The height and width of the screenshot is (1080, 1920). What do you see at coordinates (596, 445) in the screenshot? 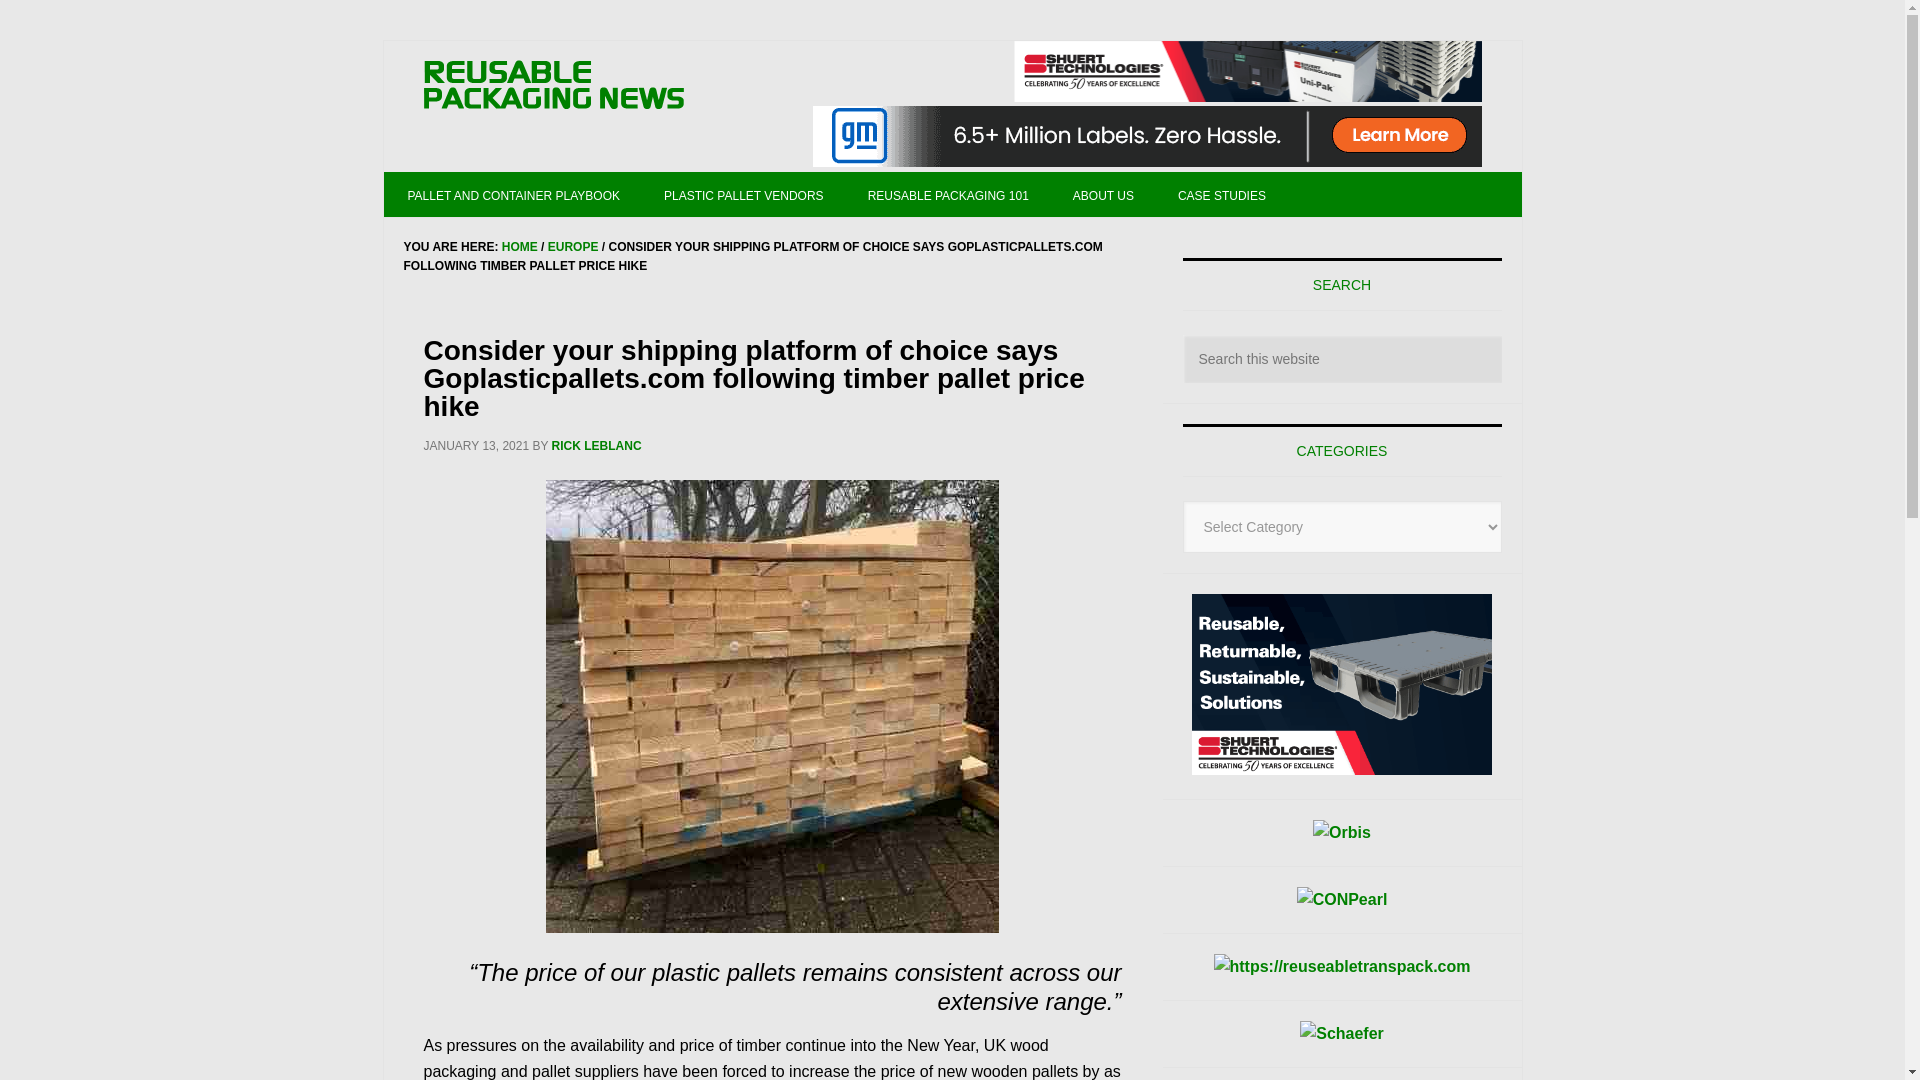
I see `RICK LEBLANC` at bounding box center [596, 445].